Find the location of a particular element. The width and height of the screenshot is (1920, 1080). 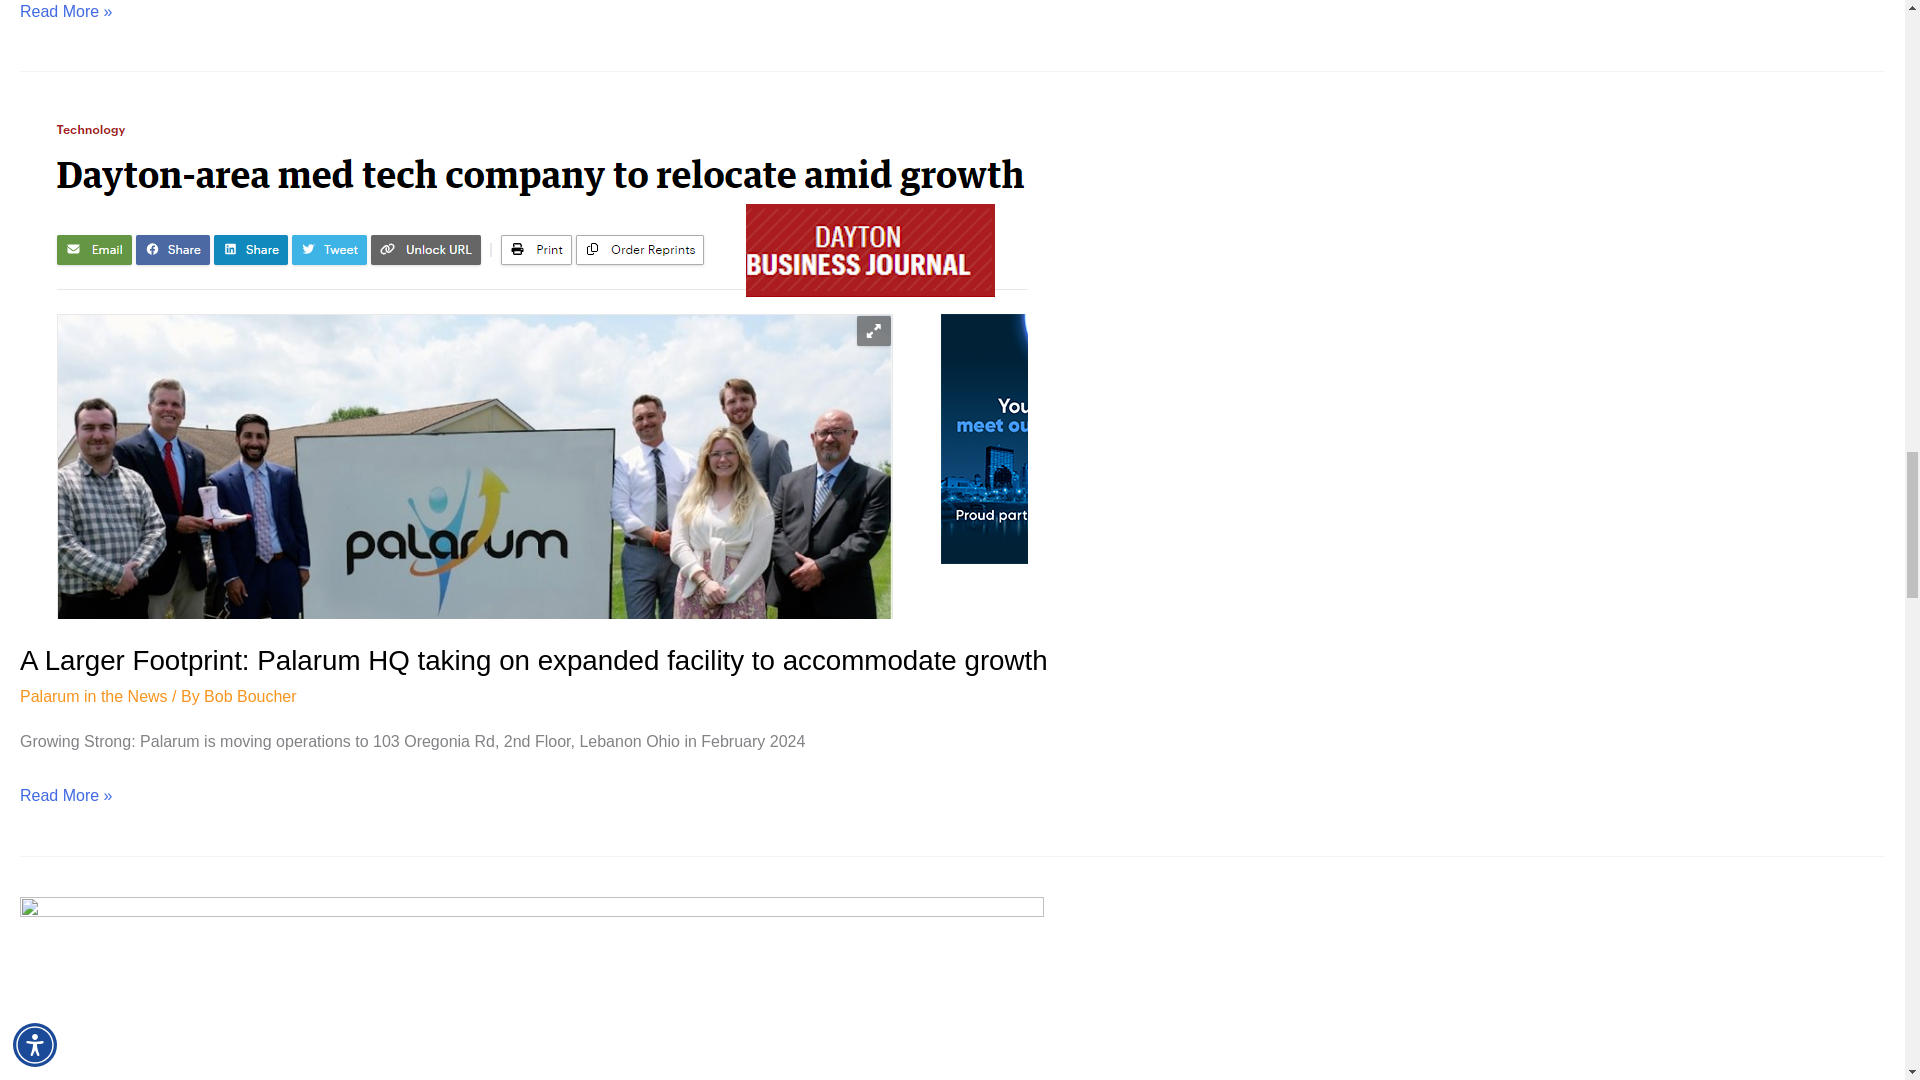

View all posts by Bob Boucher is located at coordinates (250, 696).